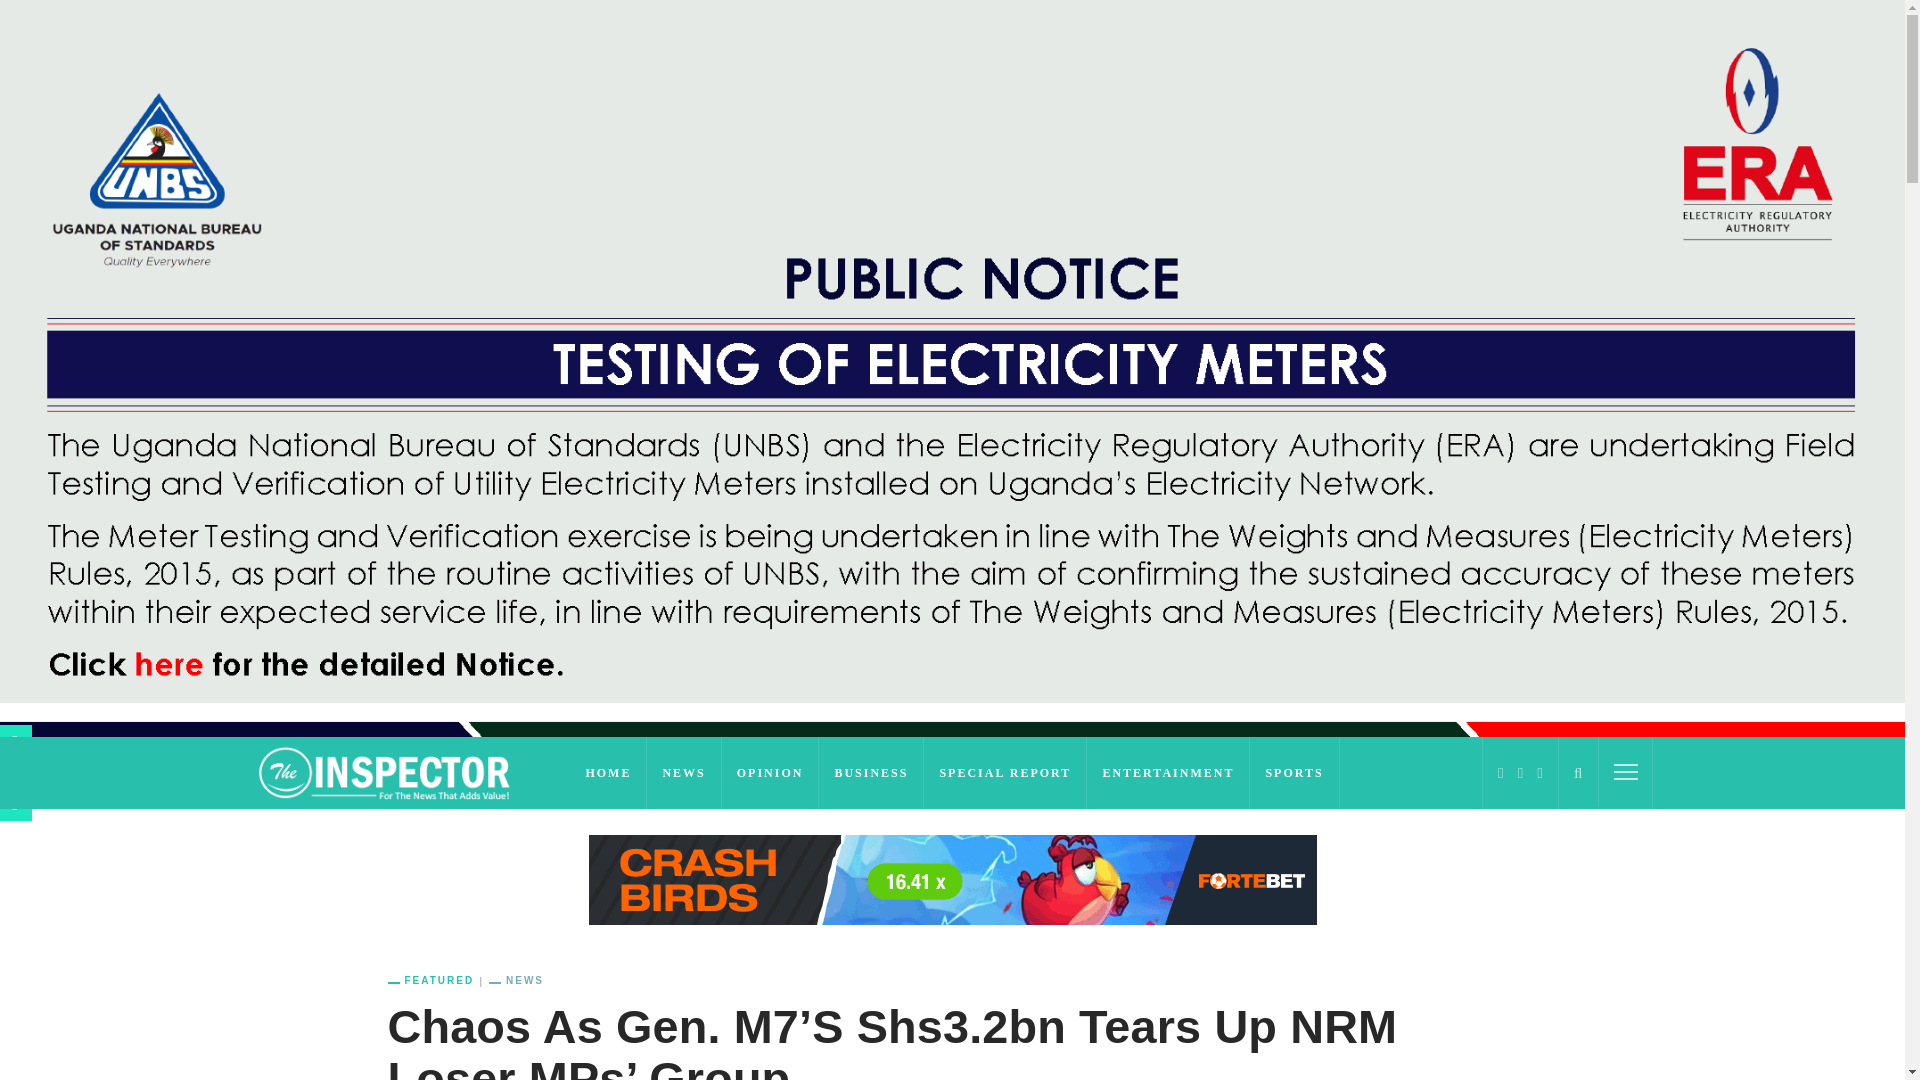  I want to click on FEATURED, so click(438, 981).